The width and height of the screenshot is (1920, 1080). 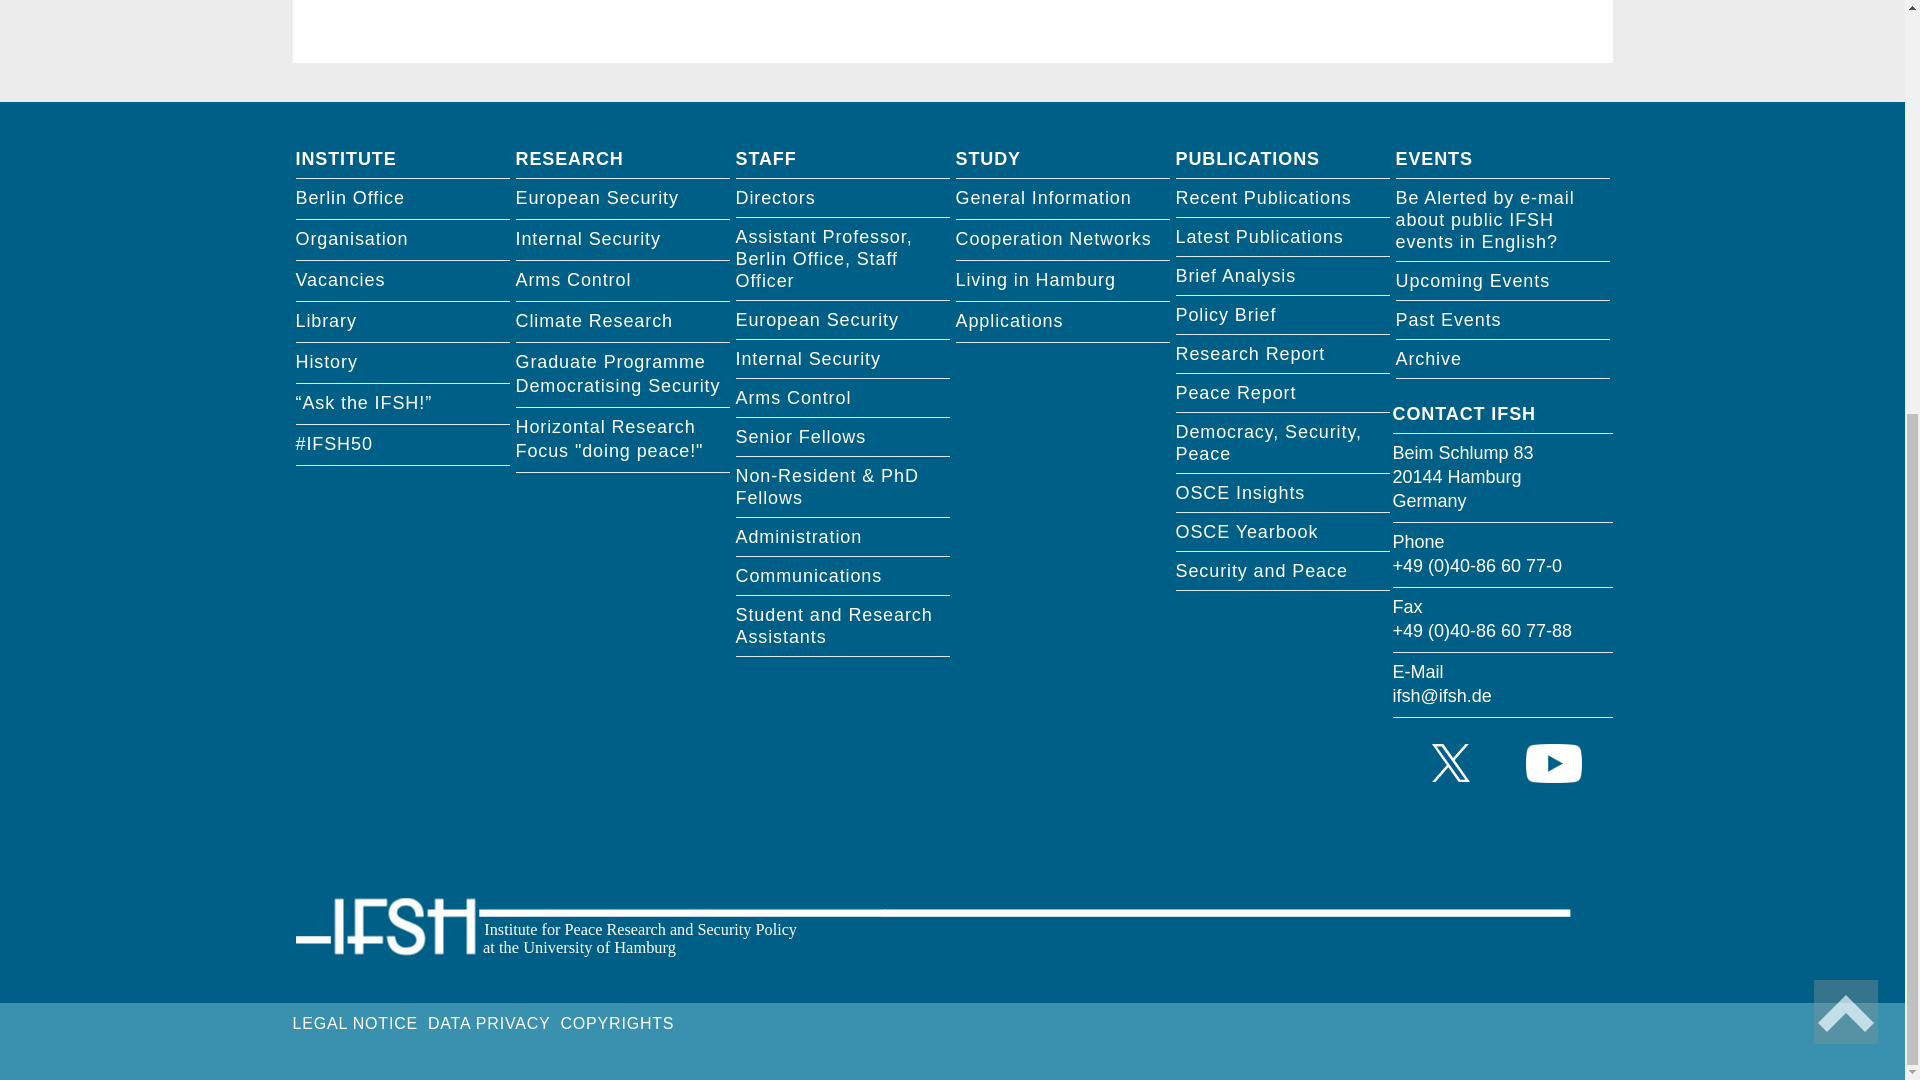 What do you see at coordinates (842, 360) in the screenshot?
I see `Internal Security` at bounding box center [842, 360].